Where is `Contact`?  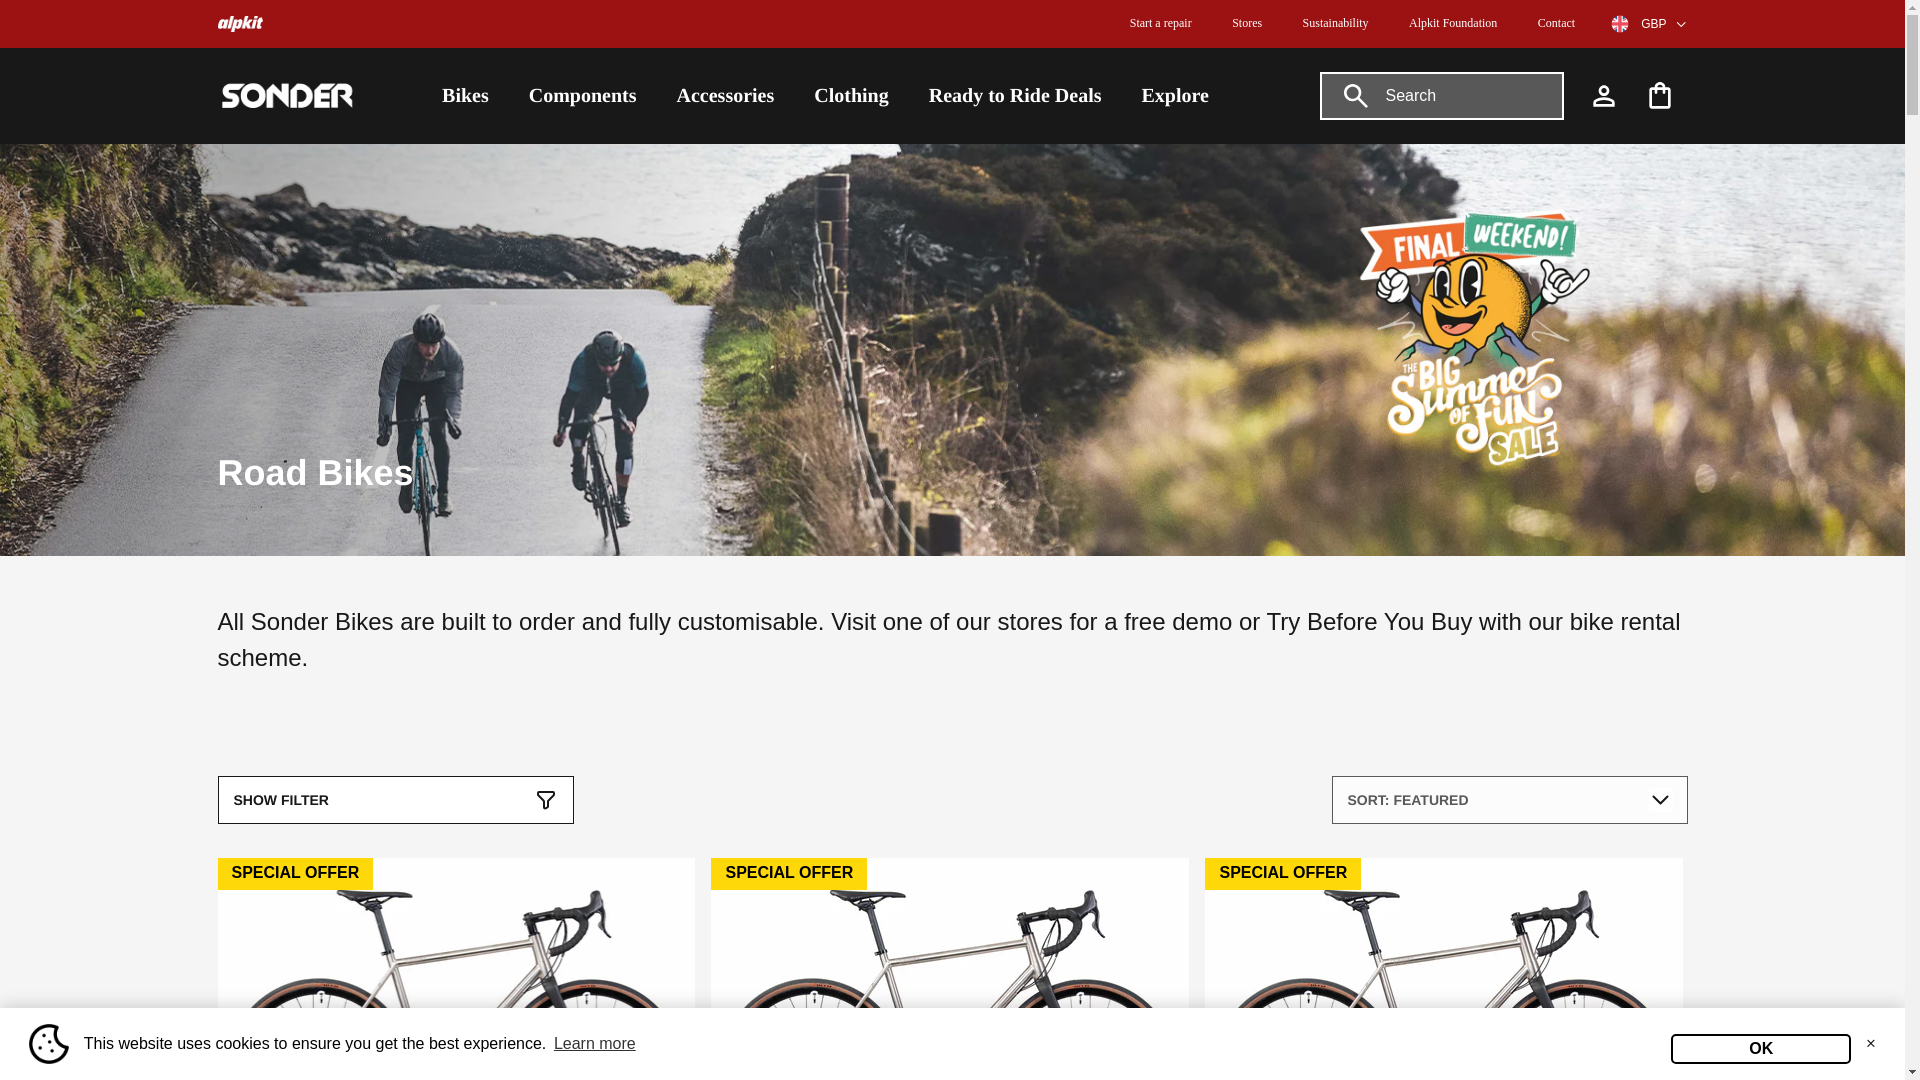 Contact is located at coordinates (1556, 23).